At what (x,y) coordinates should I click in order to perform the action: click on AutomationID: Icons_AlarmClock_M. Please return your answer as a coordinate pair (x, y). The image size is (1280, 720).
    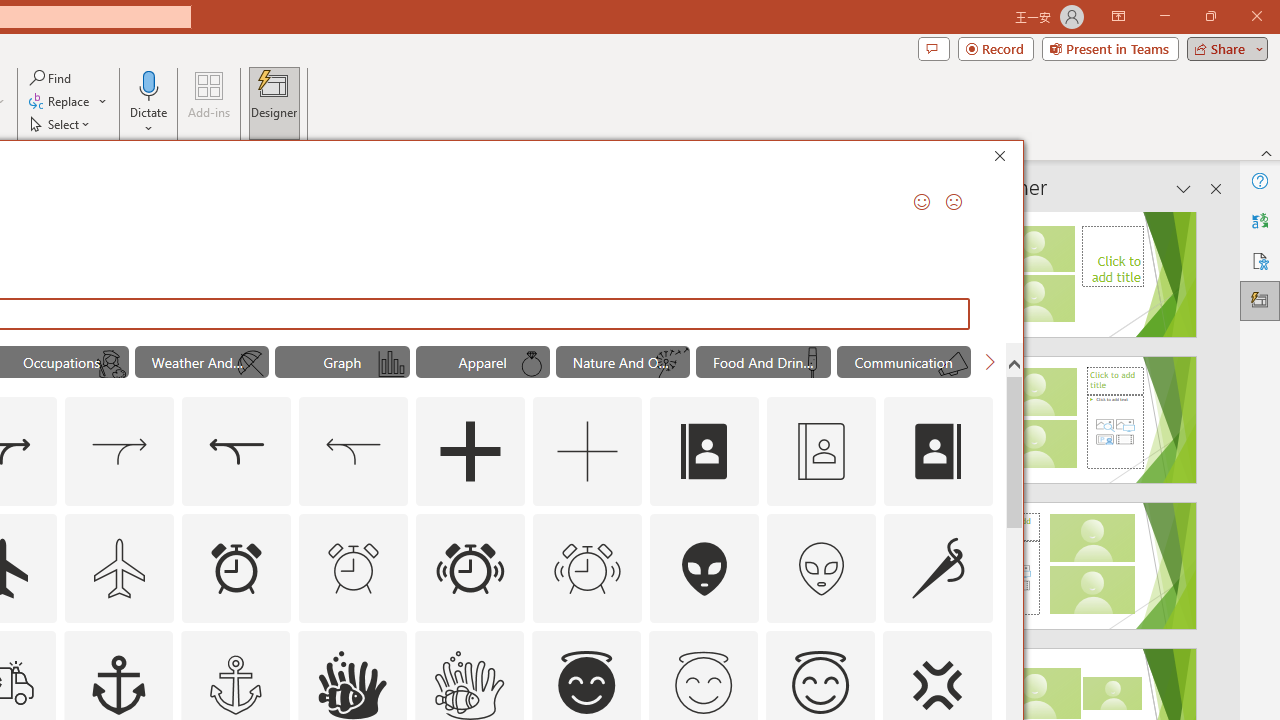
    Looking at the image, I should click on (354, 568).